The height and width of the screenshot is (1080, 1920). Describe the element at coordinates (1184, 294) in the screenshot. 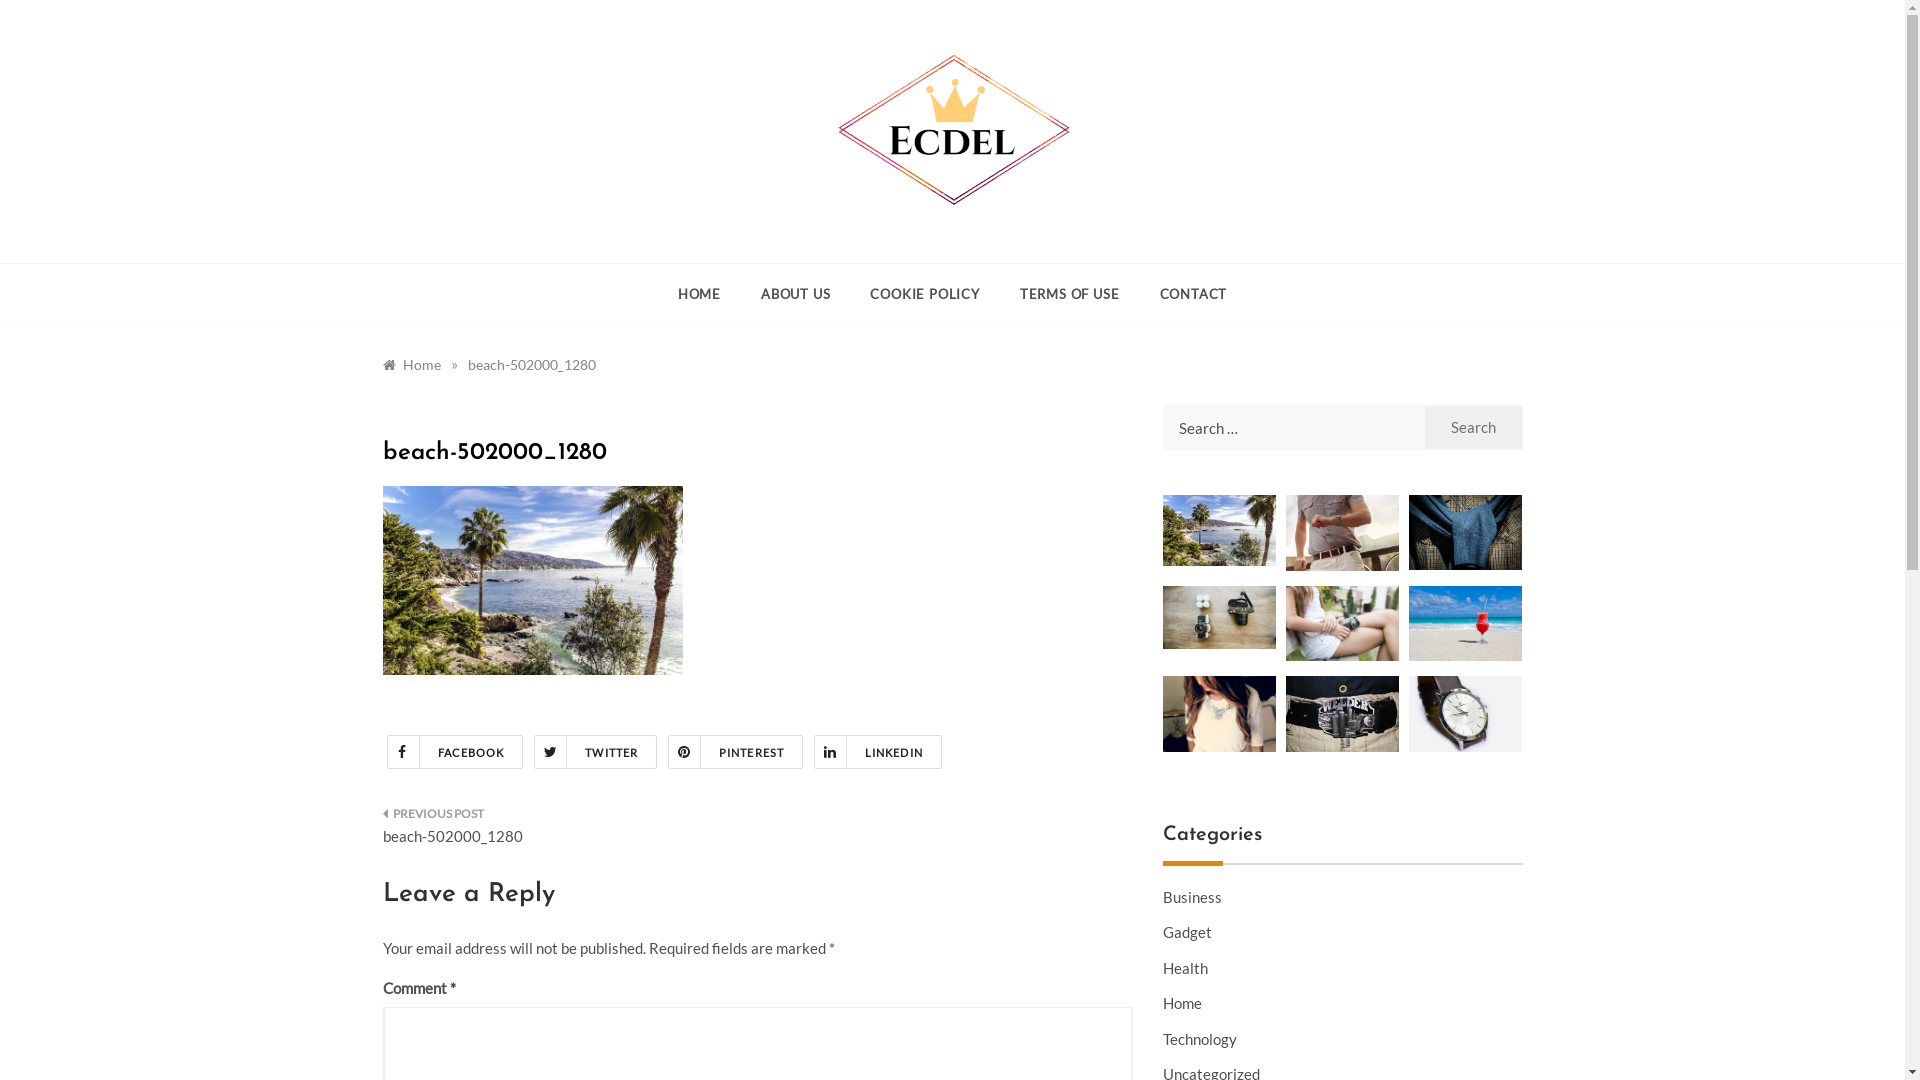

I see `CONTACT` at that location.